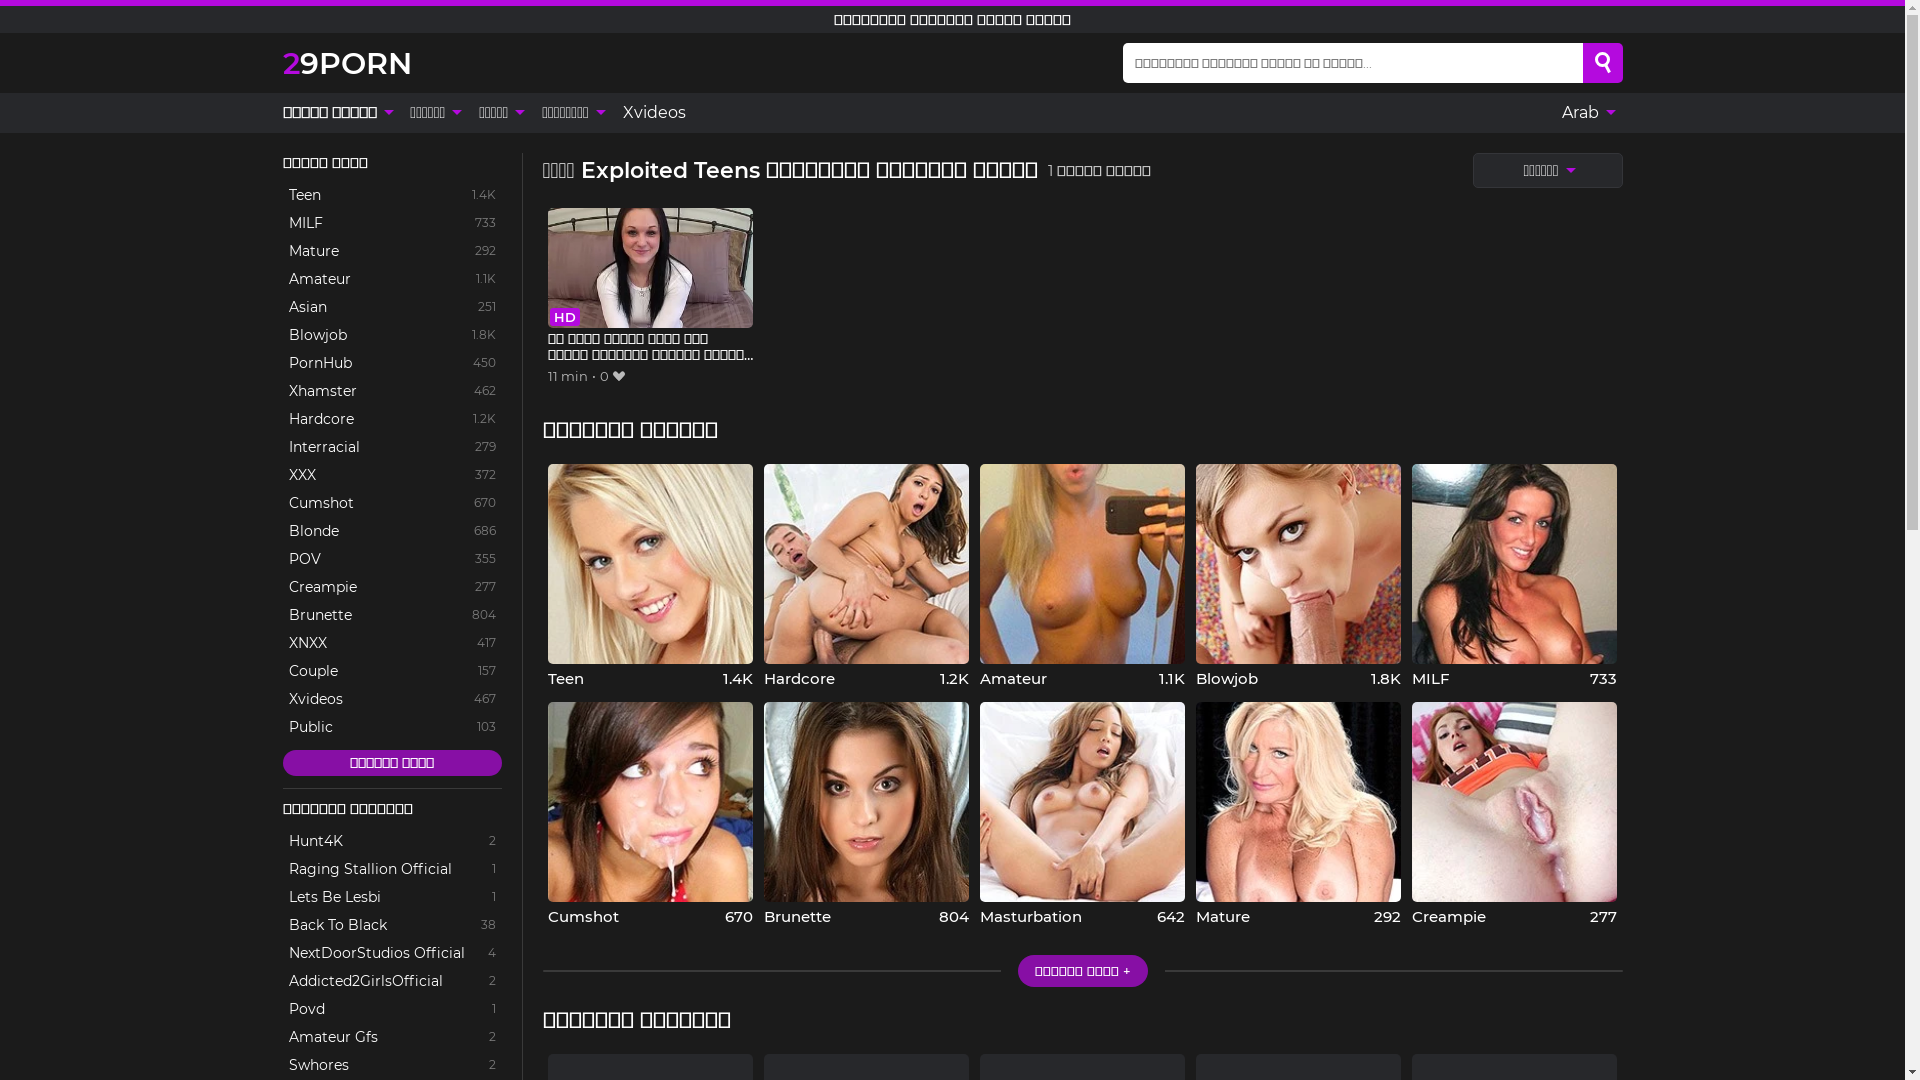 Image resolution: width=1920 pixels, height=1080 pixels. I want to click on Cumshot, so click(392, 503).